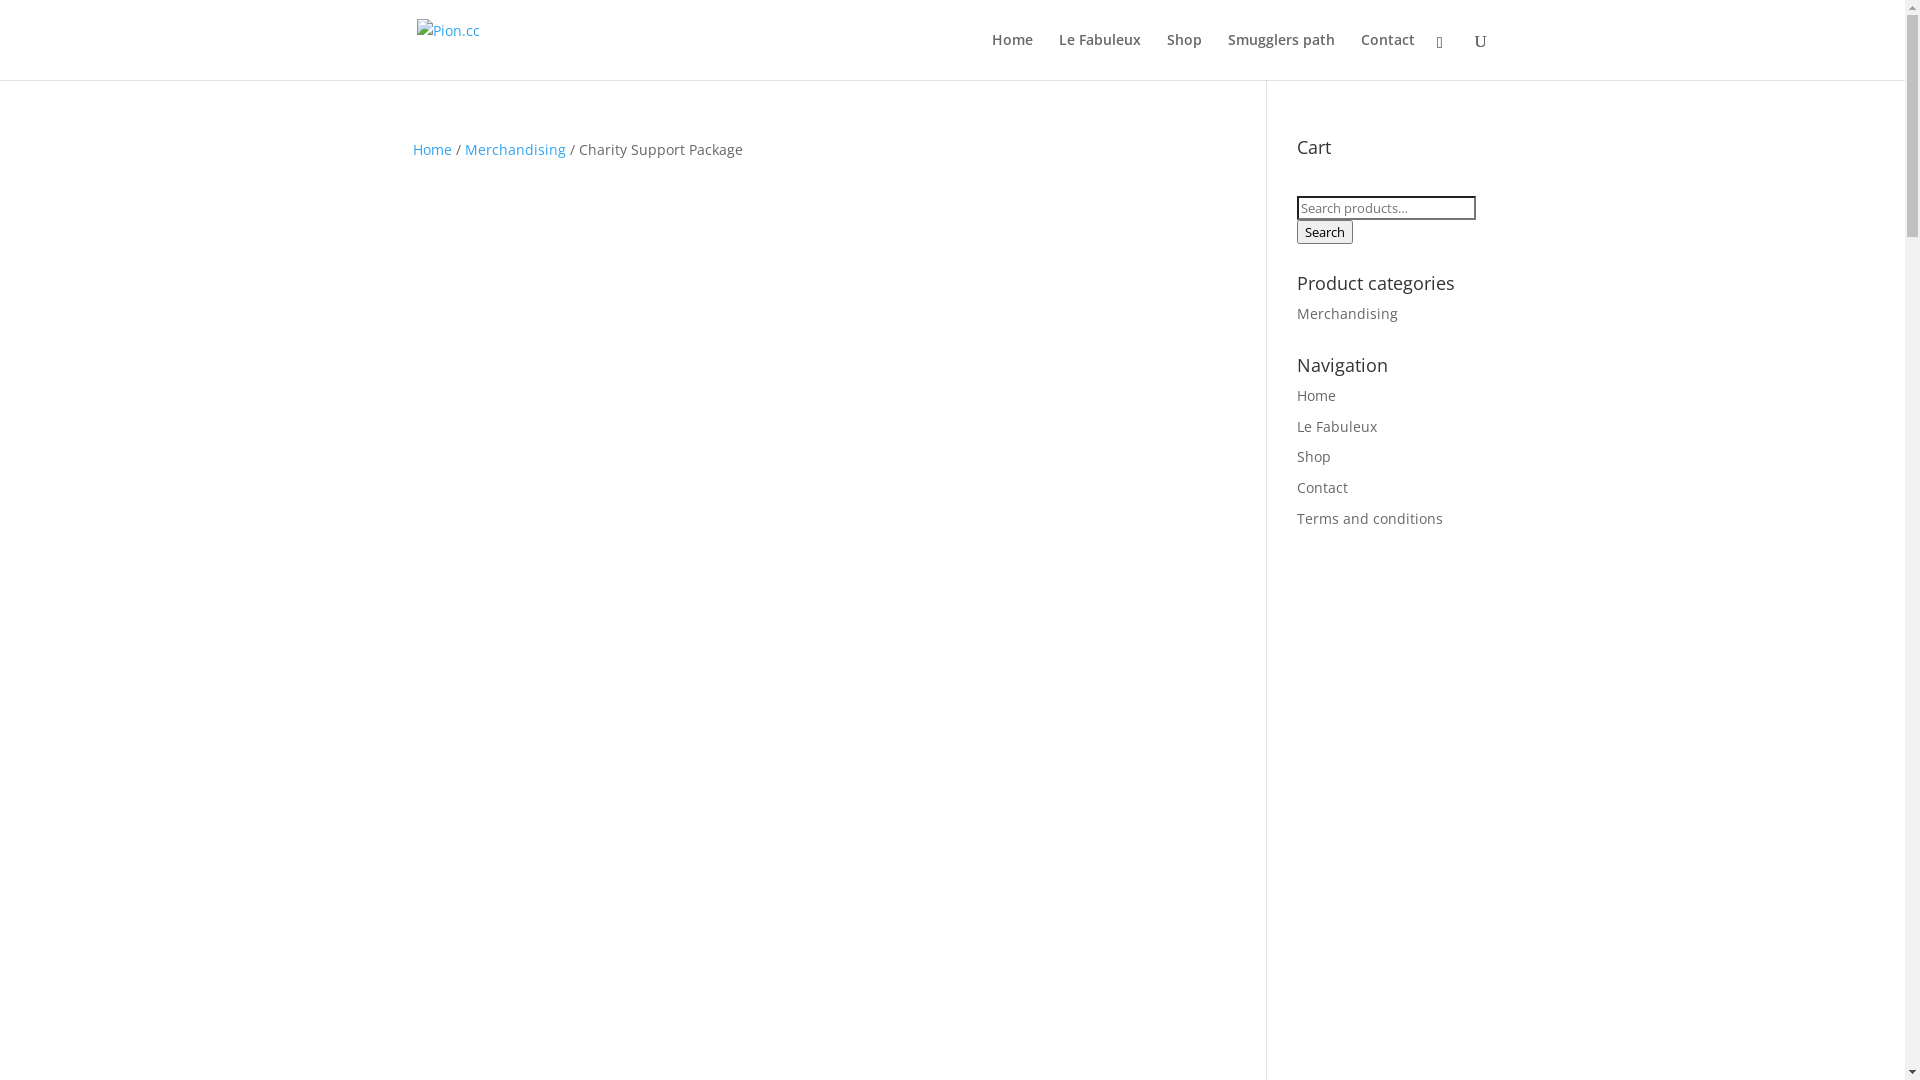 The width and height of the screenshot is (1920, 1080). I want to click on Home, so click(1316, 396).